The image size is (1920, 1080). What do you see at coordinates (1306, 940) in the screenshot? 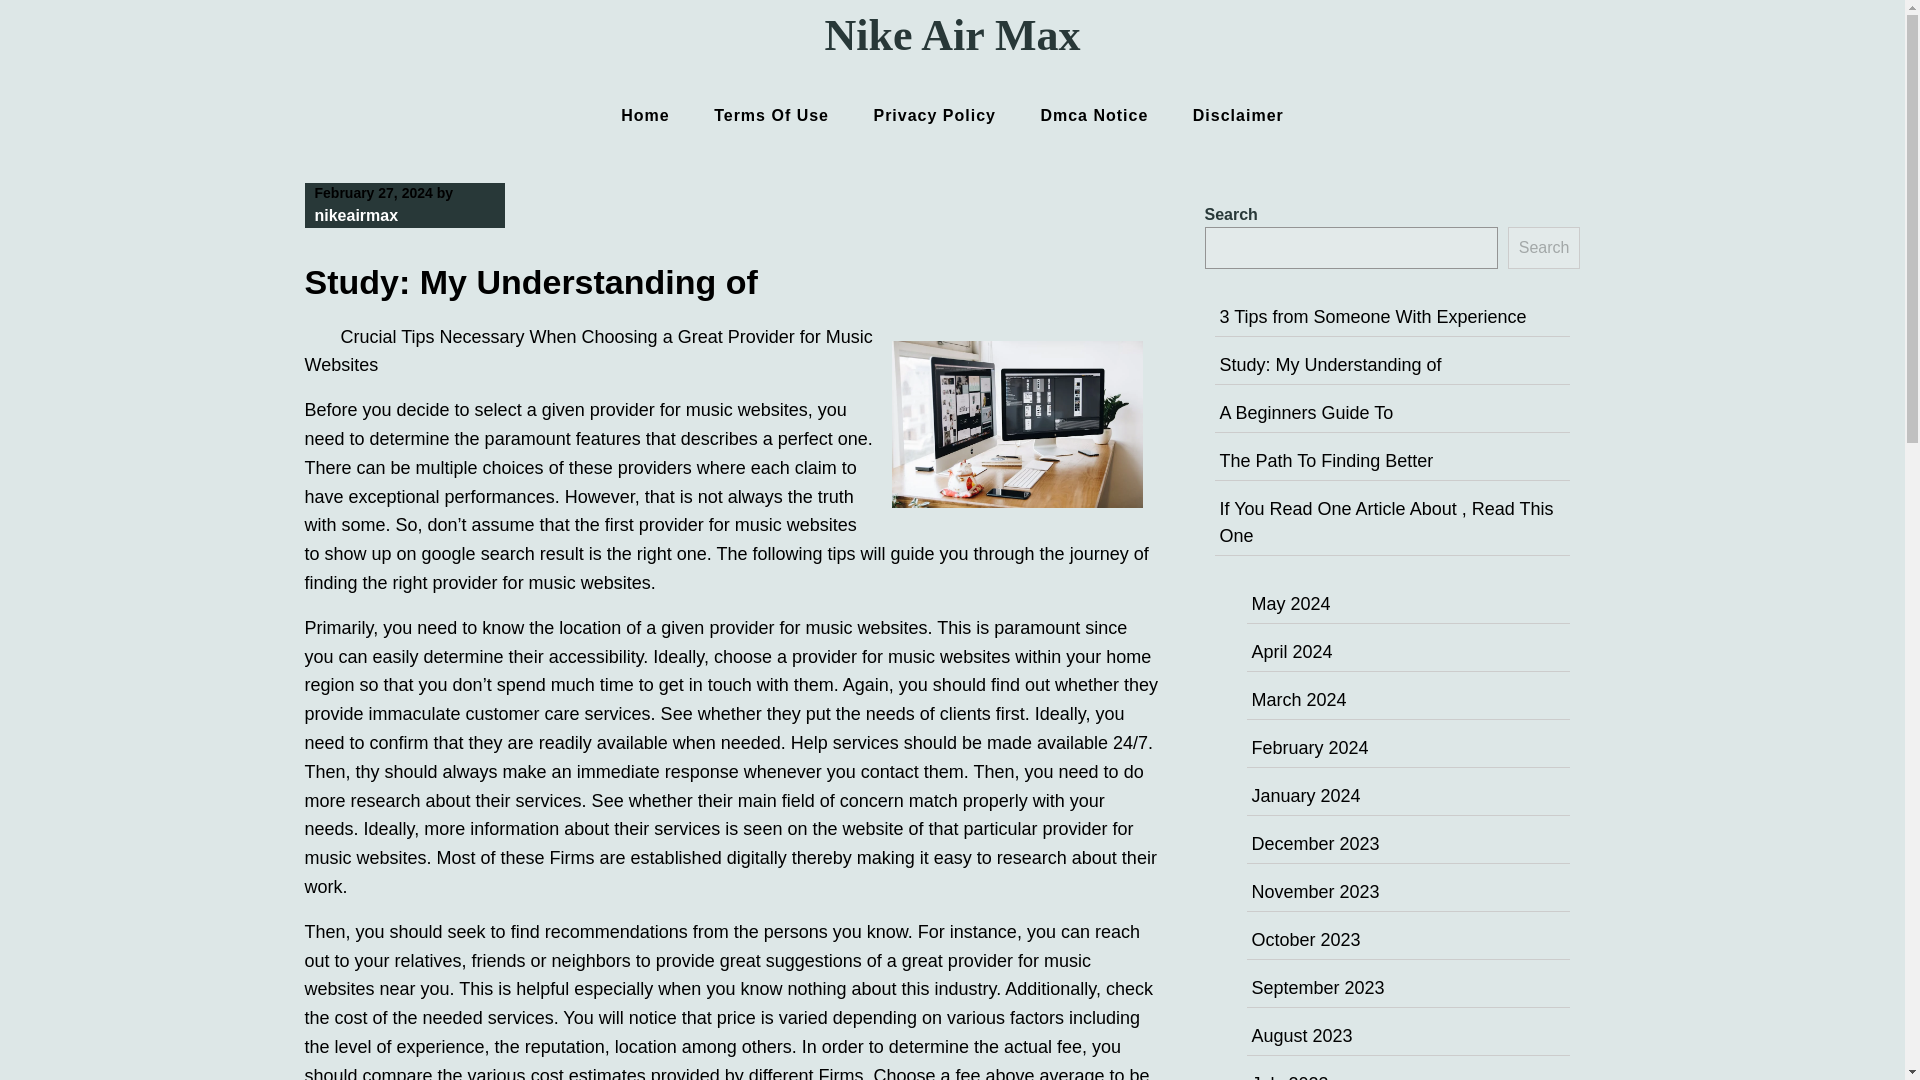
I see `October 2023` at bounding box center [1306, 940].